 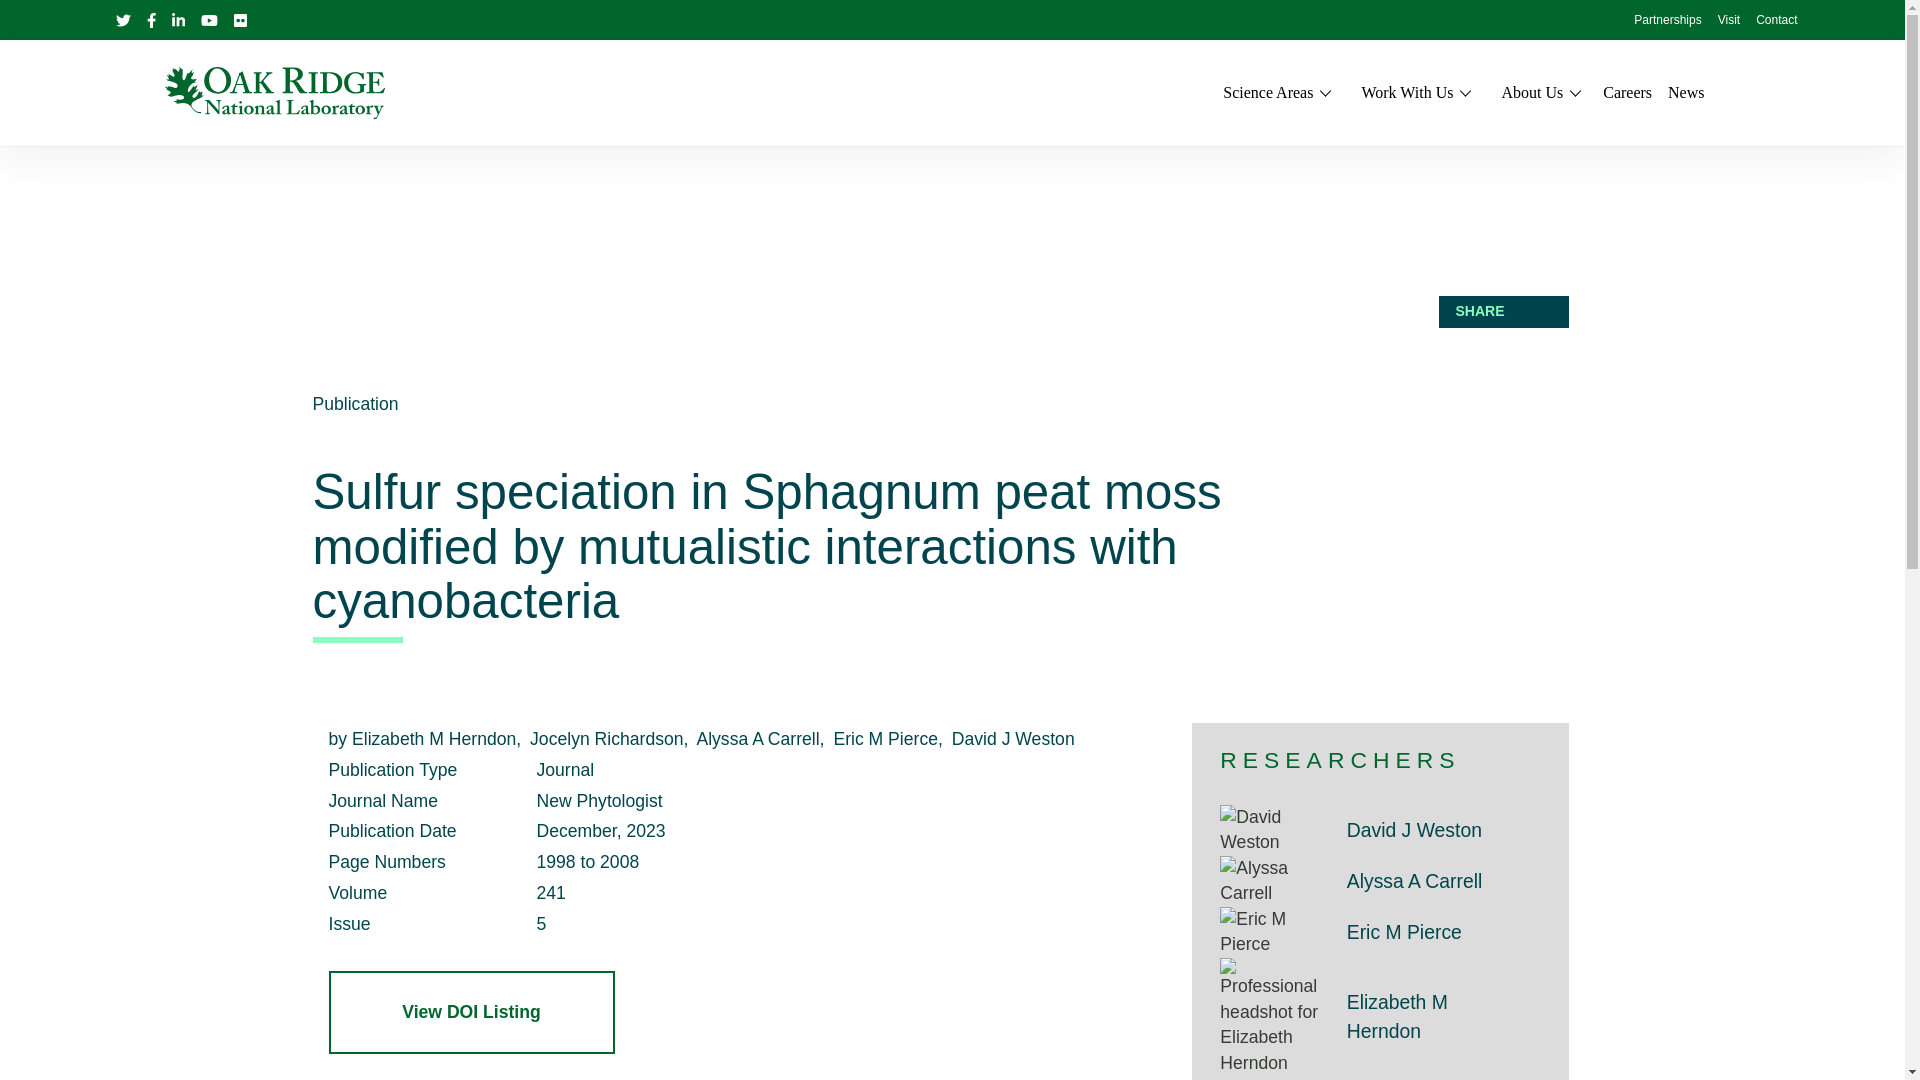 I want to click on View DOI Listing, so click(x=471, y=1012).